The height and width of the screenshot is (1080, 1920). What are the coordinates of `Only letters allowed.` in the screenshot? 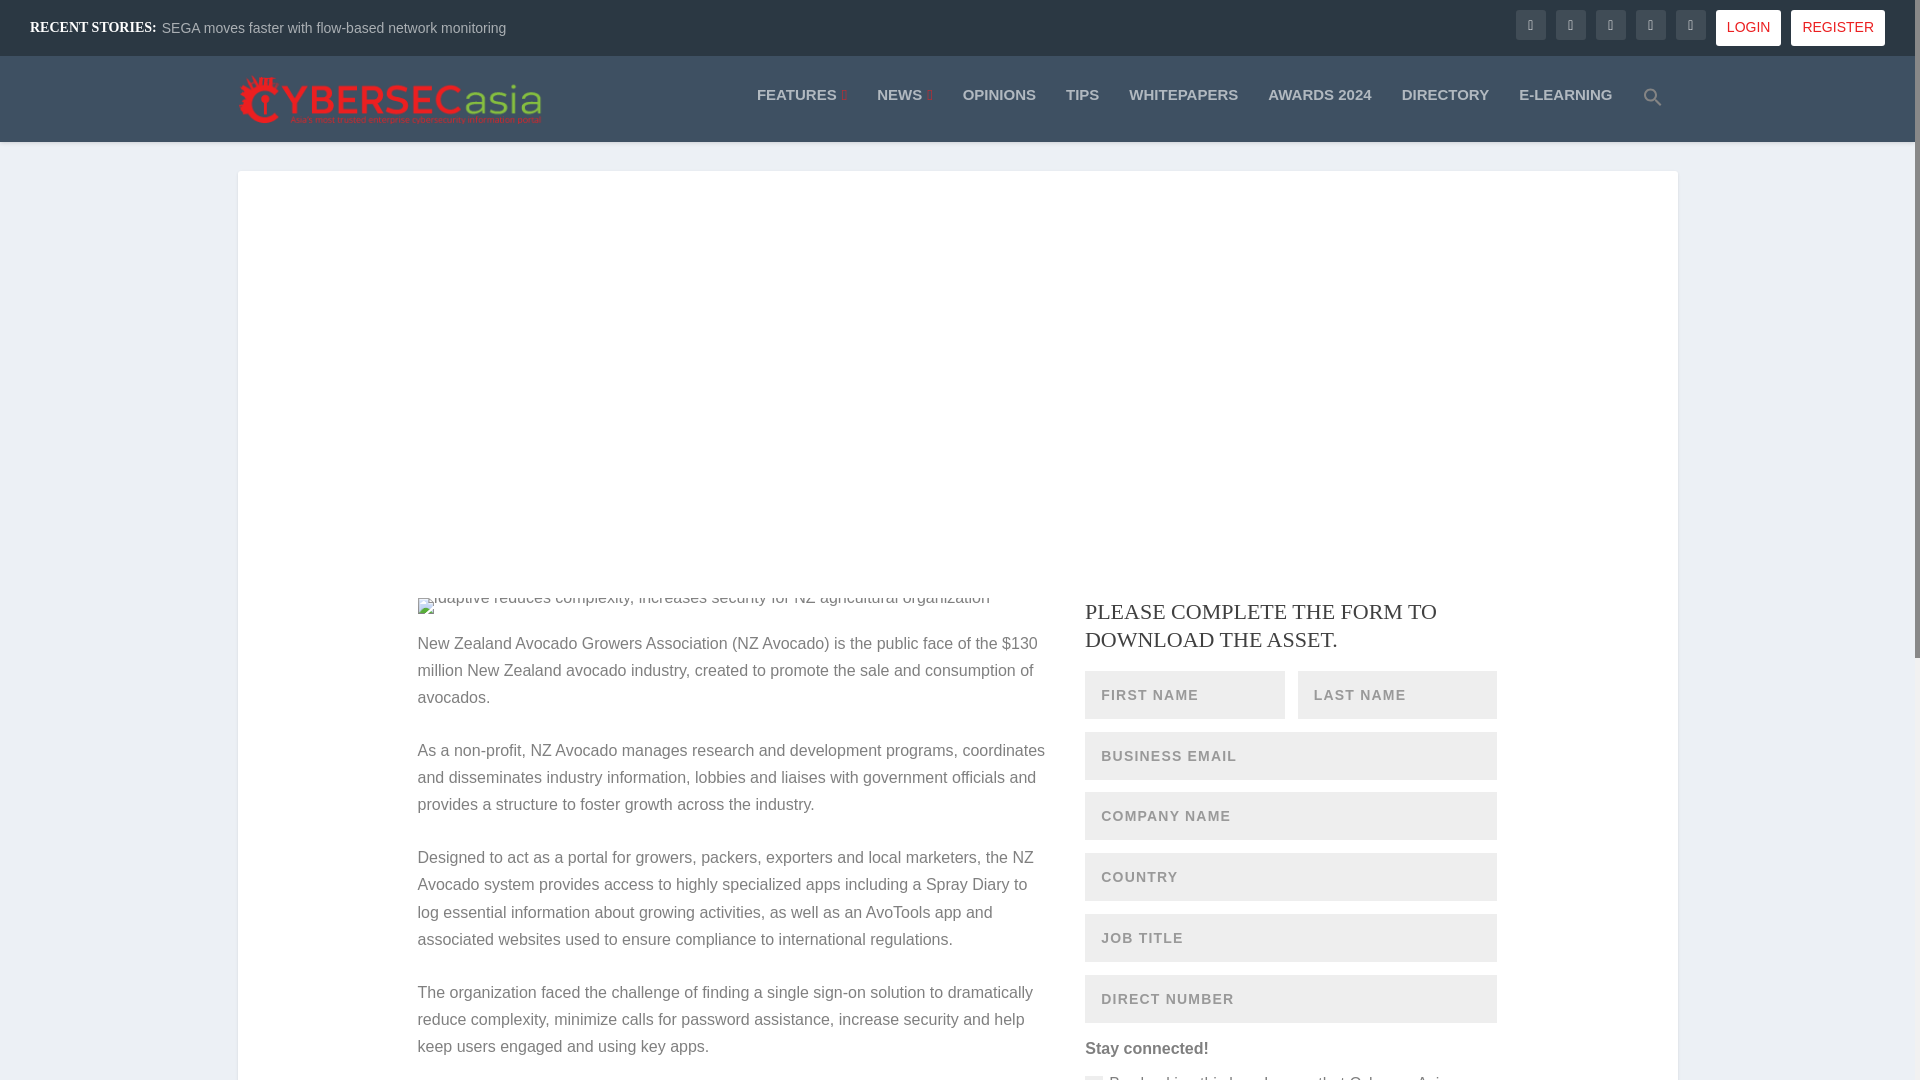 It's located at (1397, 694).